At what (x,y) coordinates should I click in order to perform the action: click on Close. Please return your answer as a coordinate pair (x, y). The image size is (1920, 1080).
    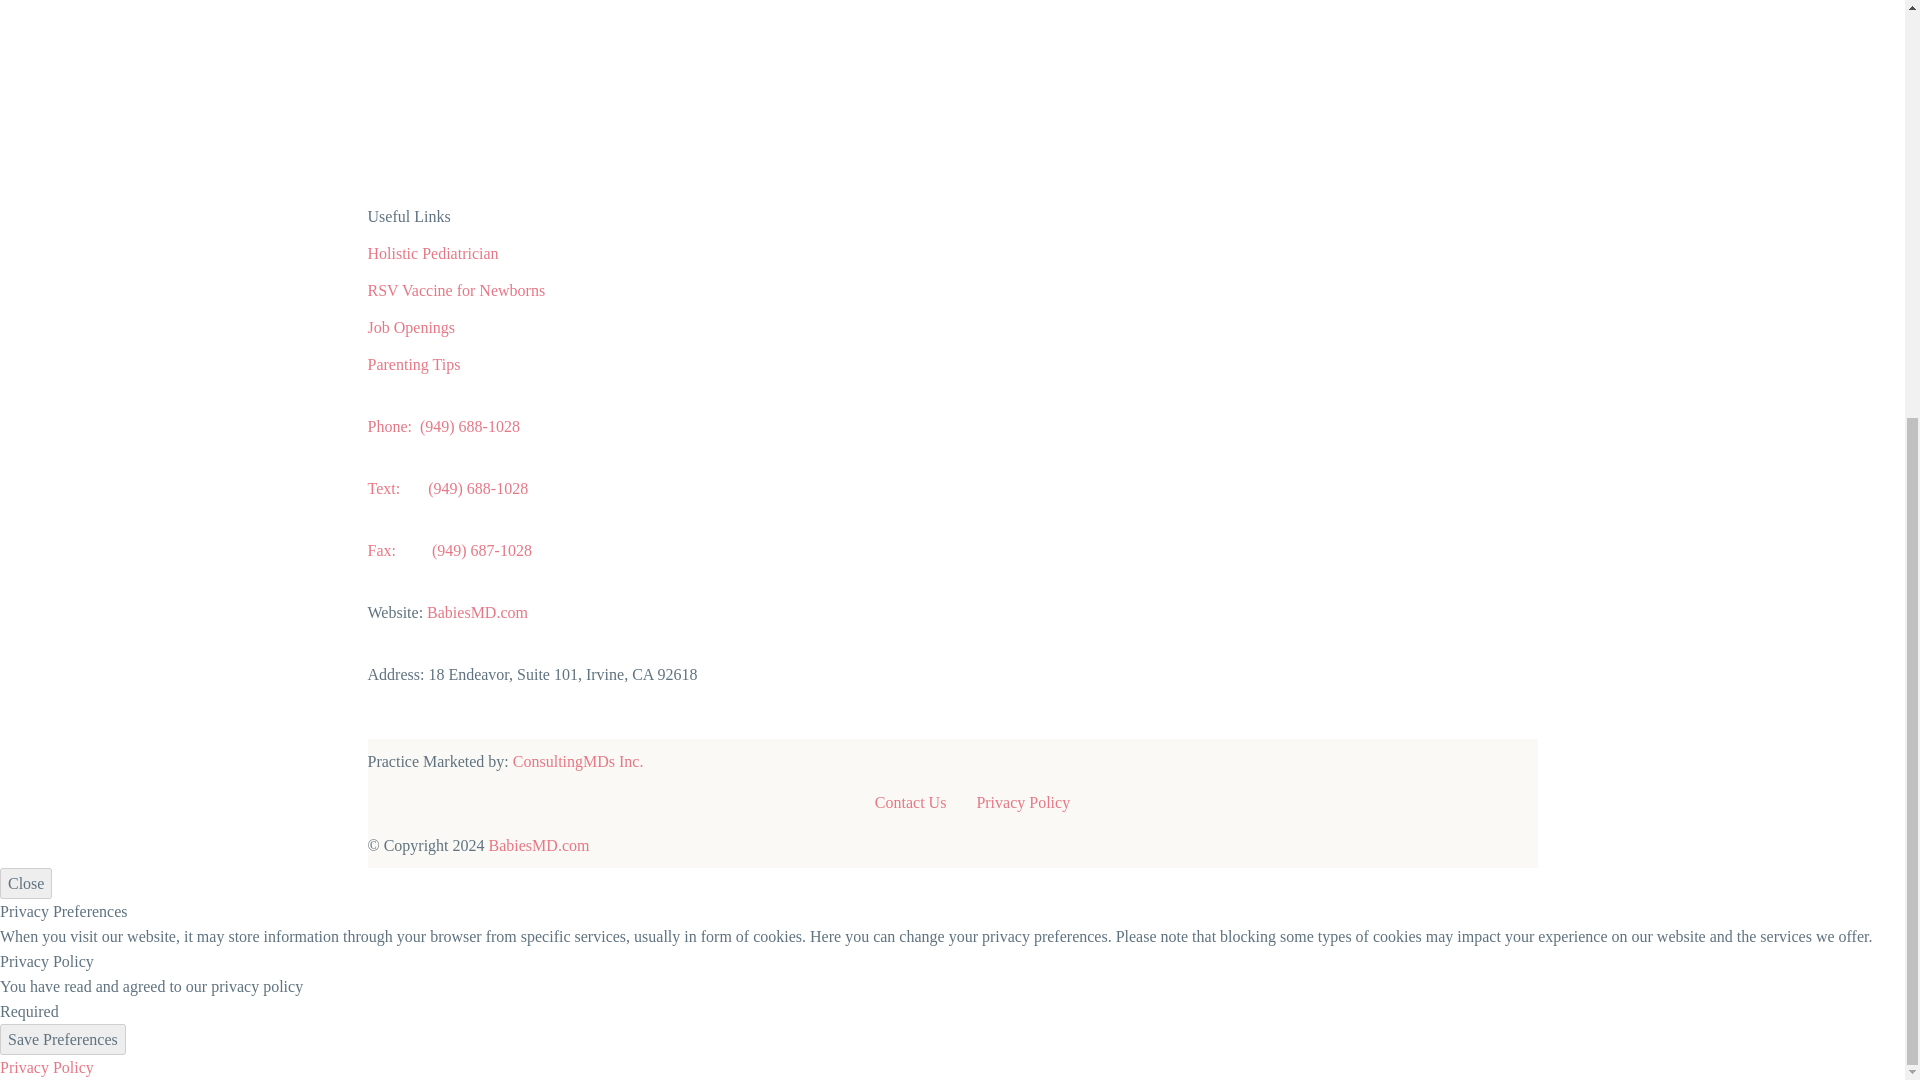
    Looking at the image, I should click on (26, 883).